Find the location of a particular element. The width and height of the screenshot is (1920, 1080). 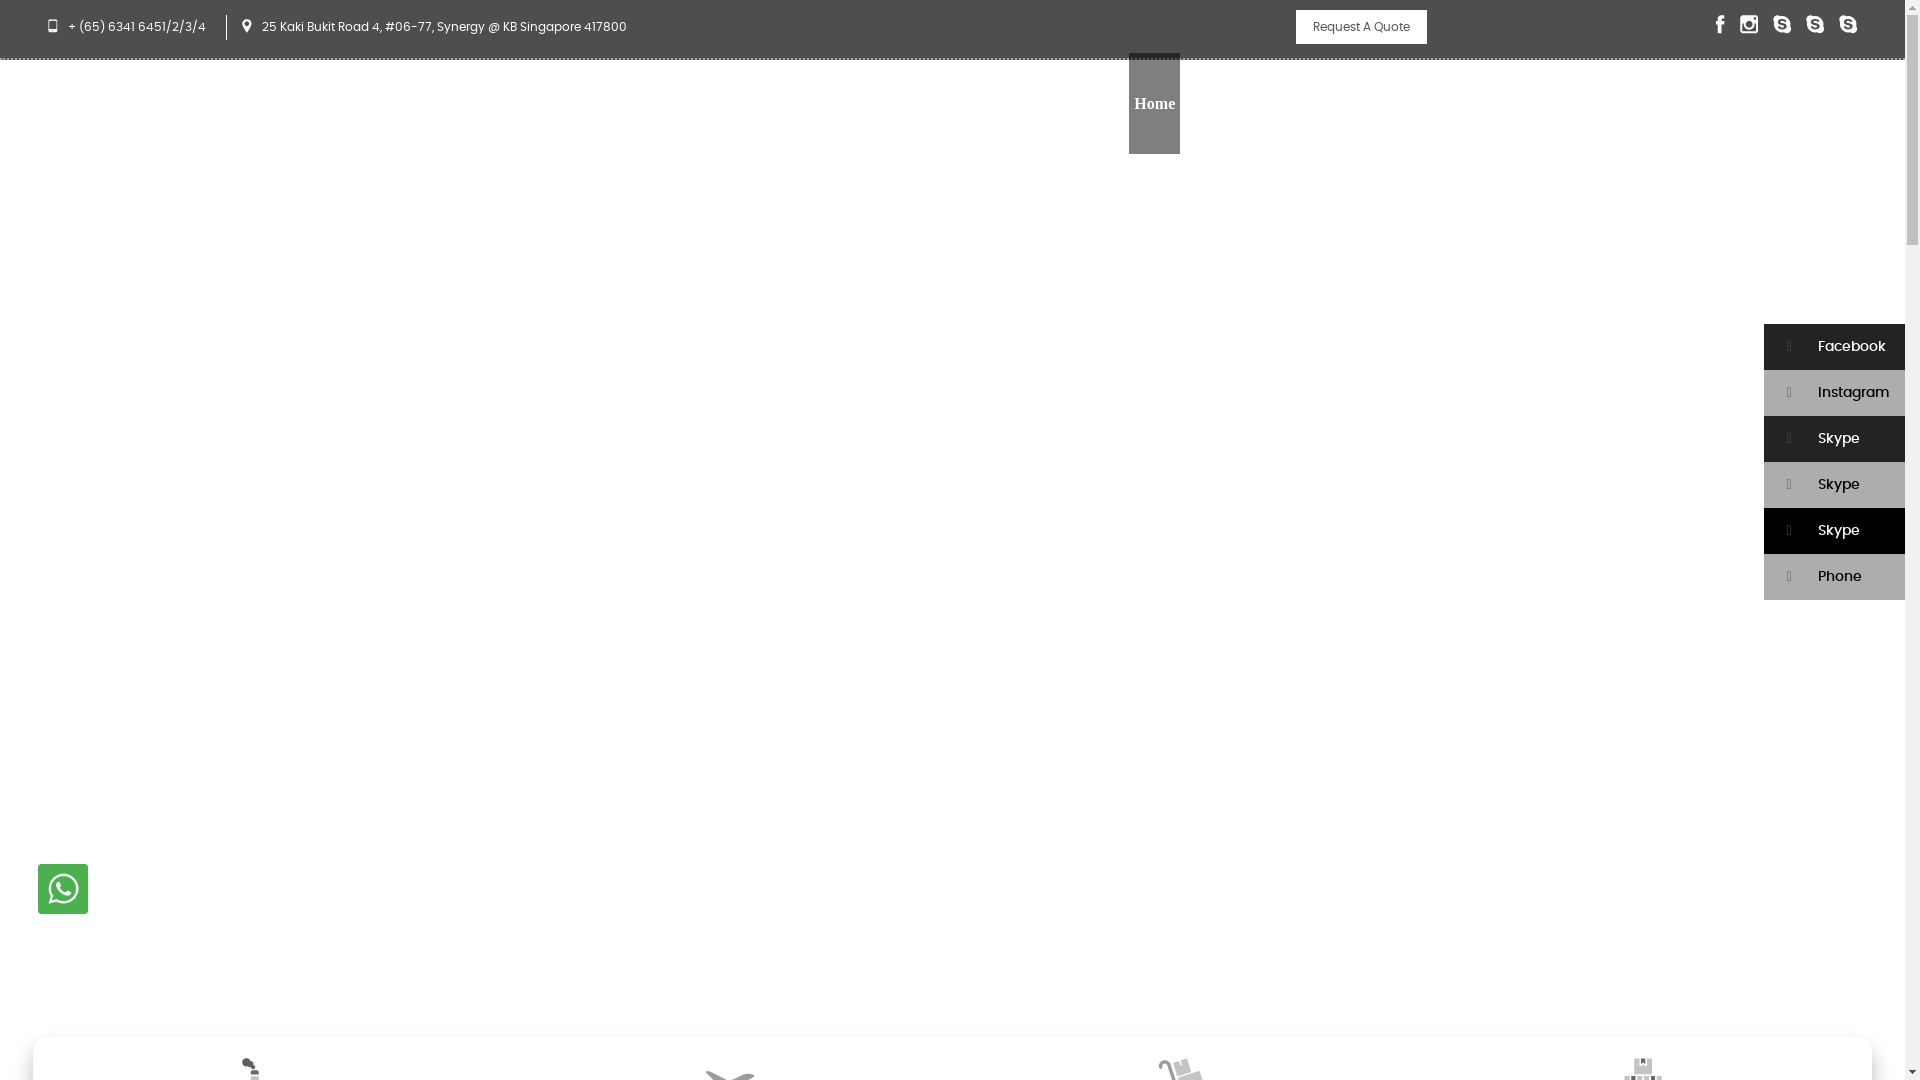

About Us is located at coordinates (1219, 104).